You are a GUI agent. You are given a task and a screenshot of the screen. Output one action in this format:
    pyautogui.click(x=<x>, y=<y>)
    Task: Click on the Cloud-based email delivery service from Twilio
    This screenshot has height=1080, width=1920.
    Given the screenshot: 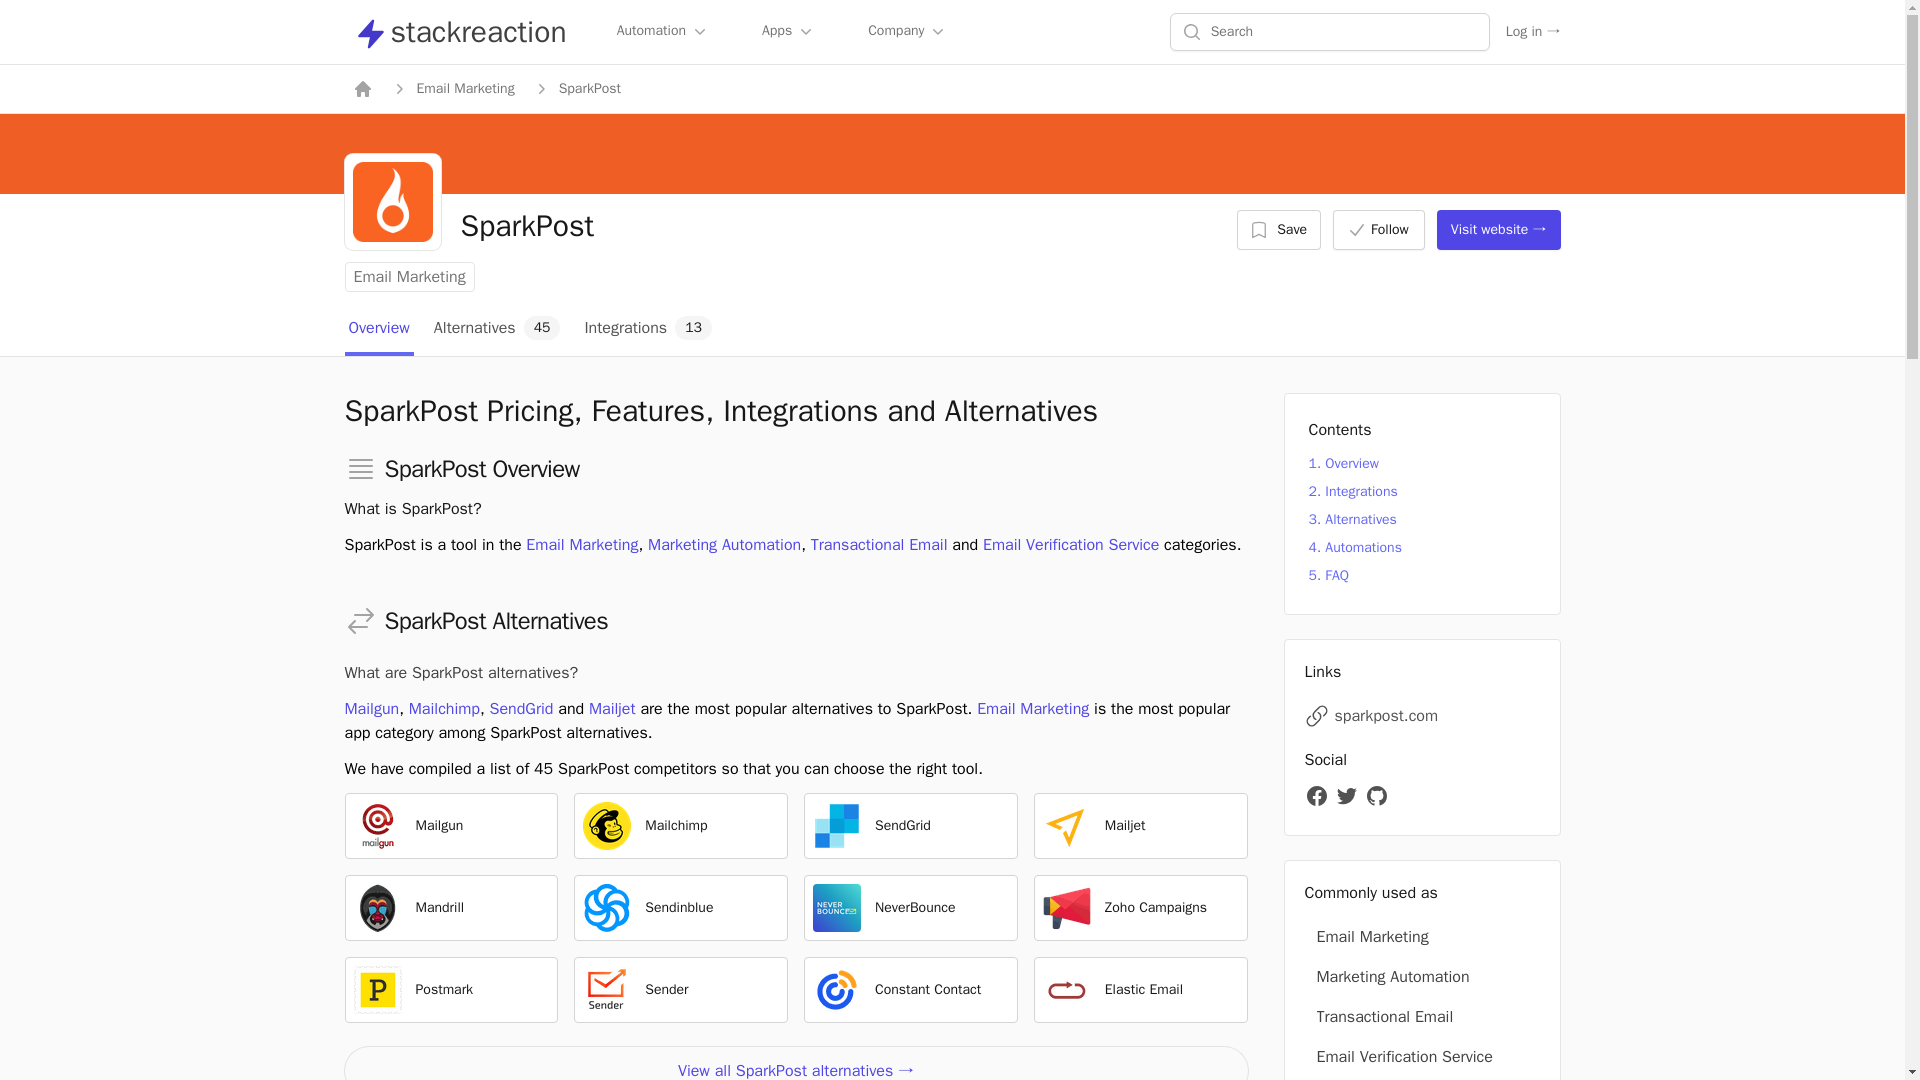 What is the action you would take?
    pyautogui.click(x=943, y=826)
    